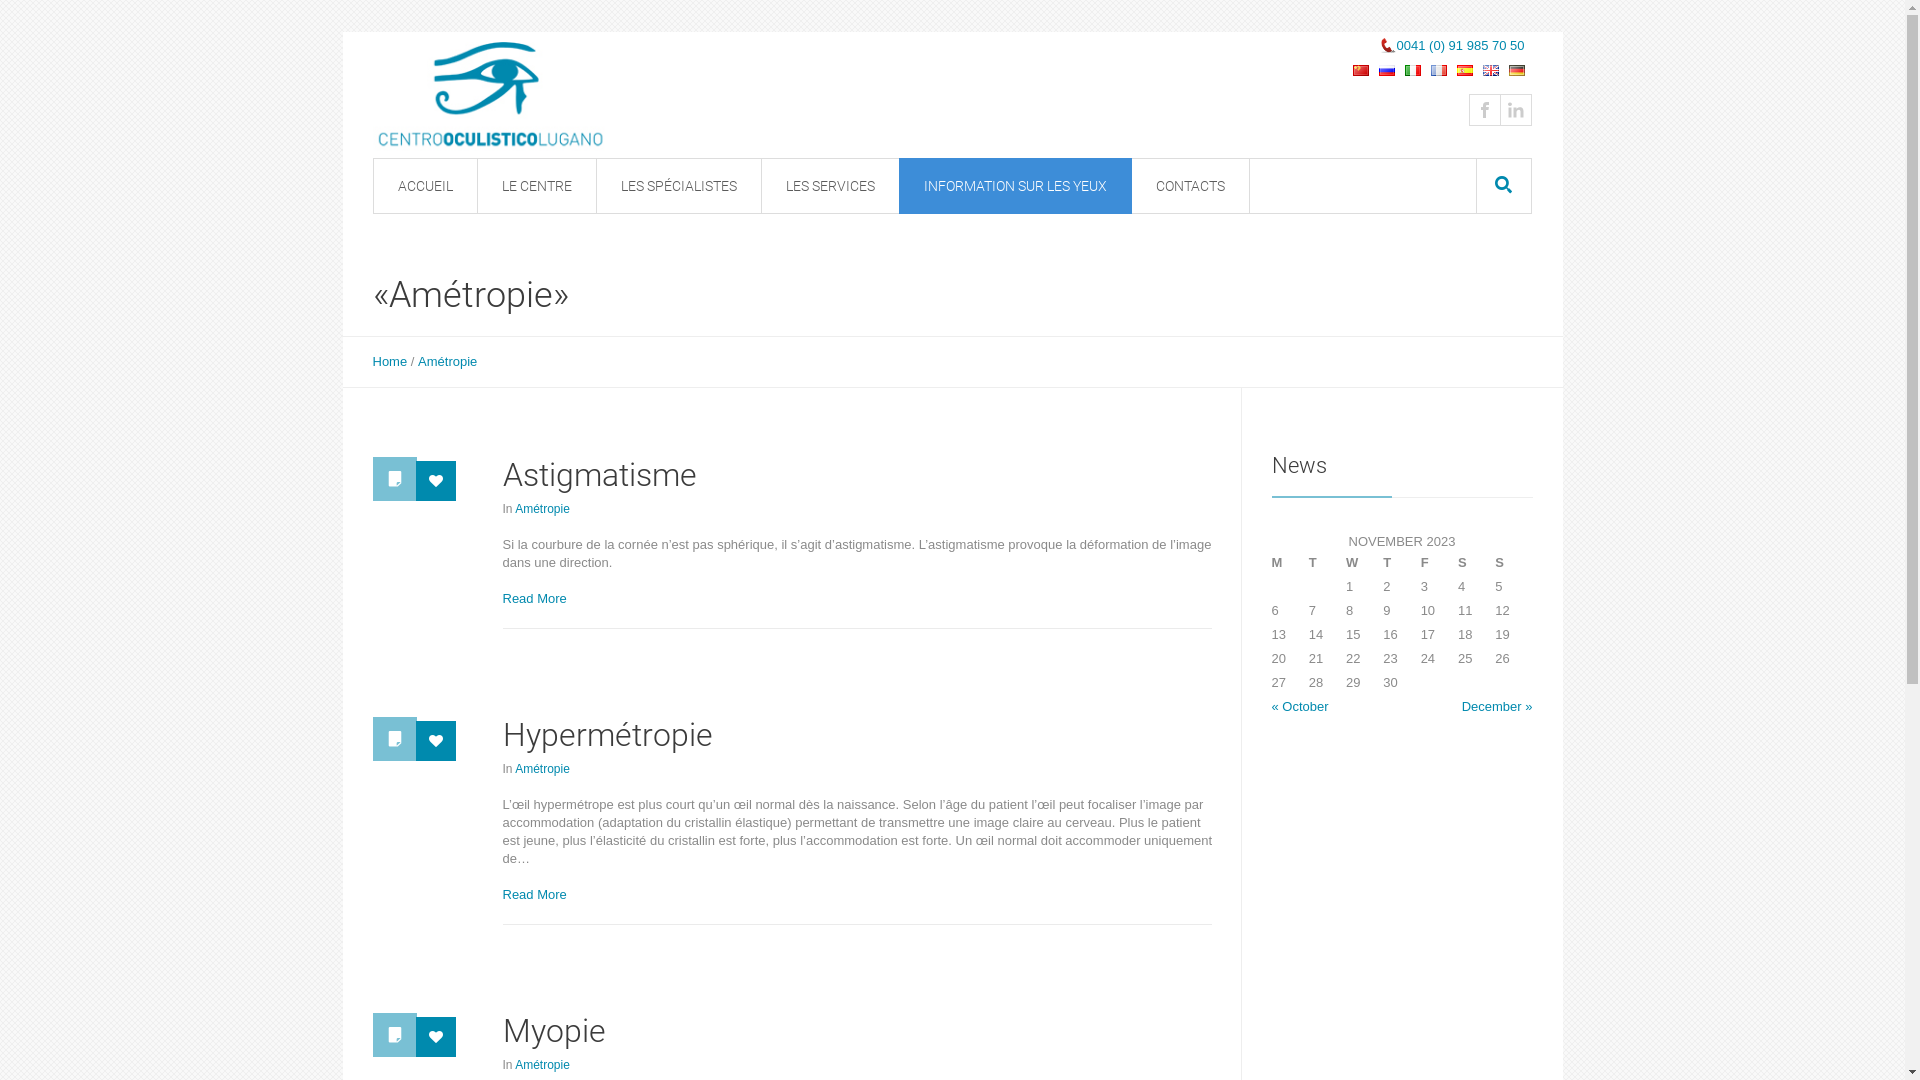 Image resolution: width=1920 pixels, height=1080 pixels. What do you see at coordinates (1190, 186) in the screenshot?
I see `CONTACTS` at bounding box center [1190, 186].